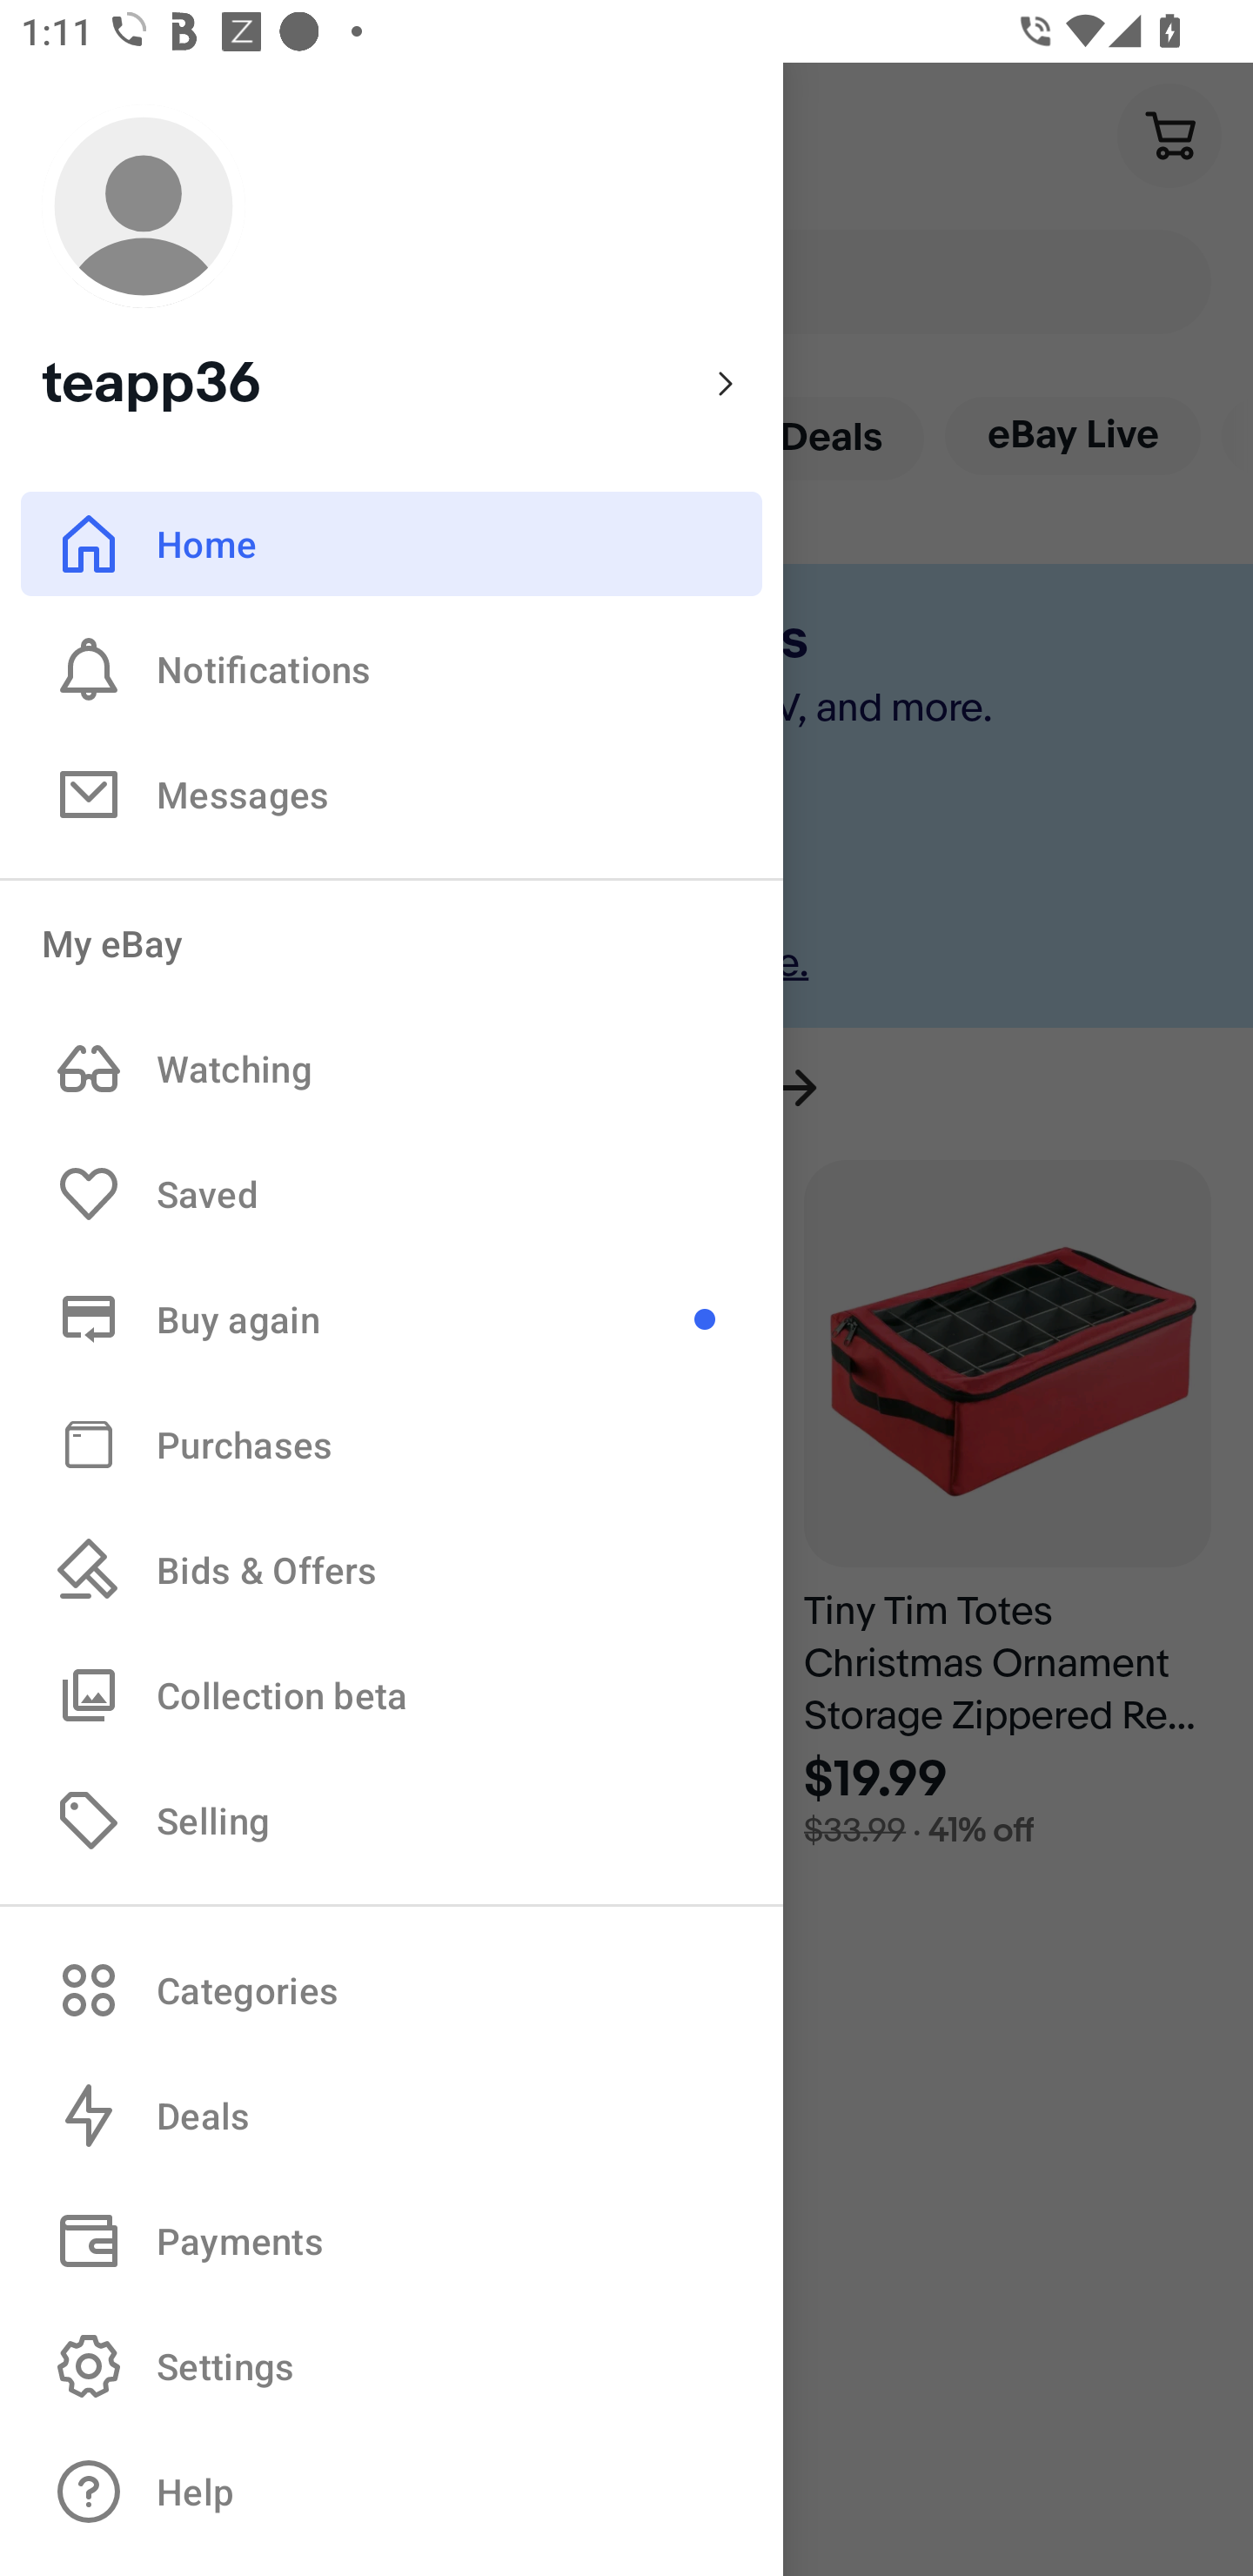 Image resolution: width=1253 pixels, height=2576 pixels. What do you see at coordinates (392, 668) in the screenshot?
I see `Notifications` at bounding box center [392, 668].